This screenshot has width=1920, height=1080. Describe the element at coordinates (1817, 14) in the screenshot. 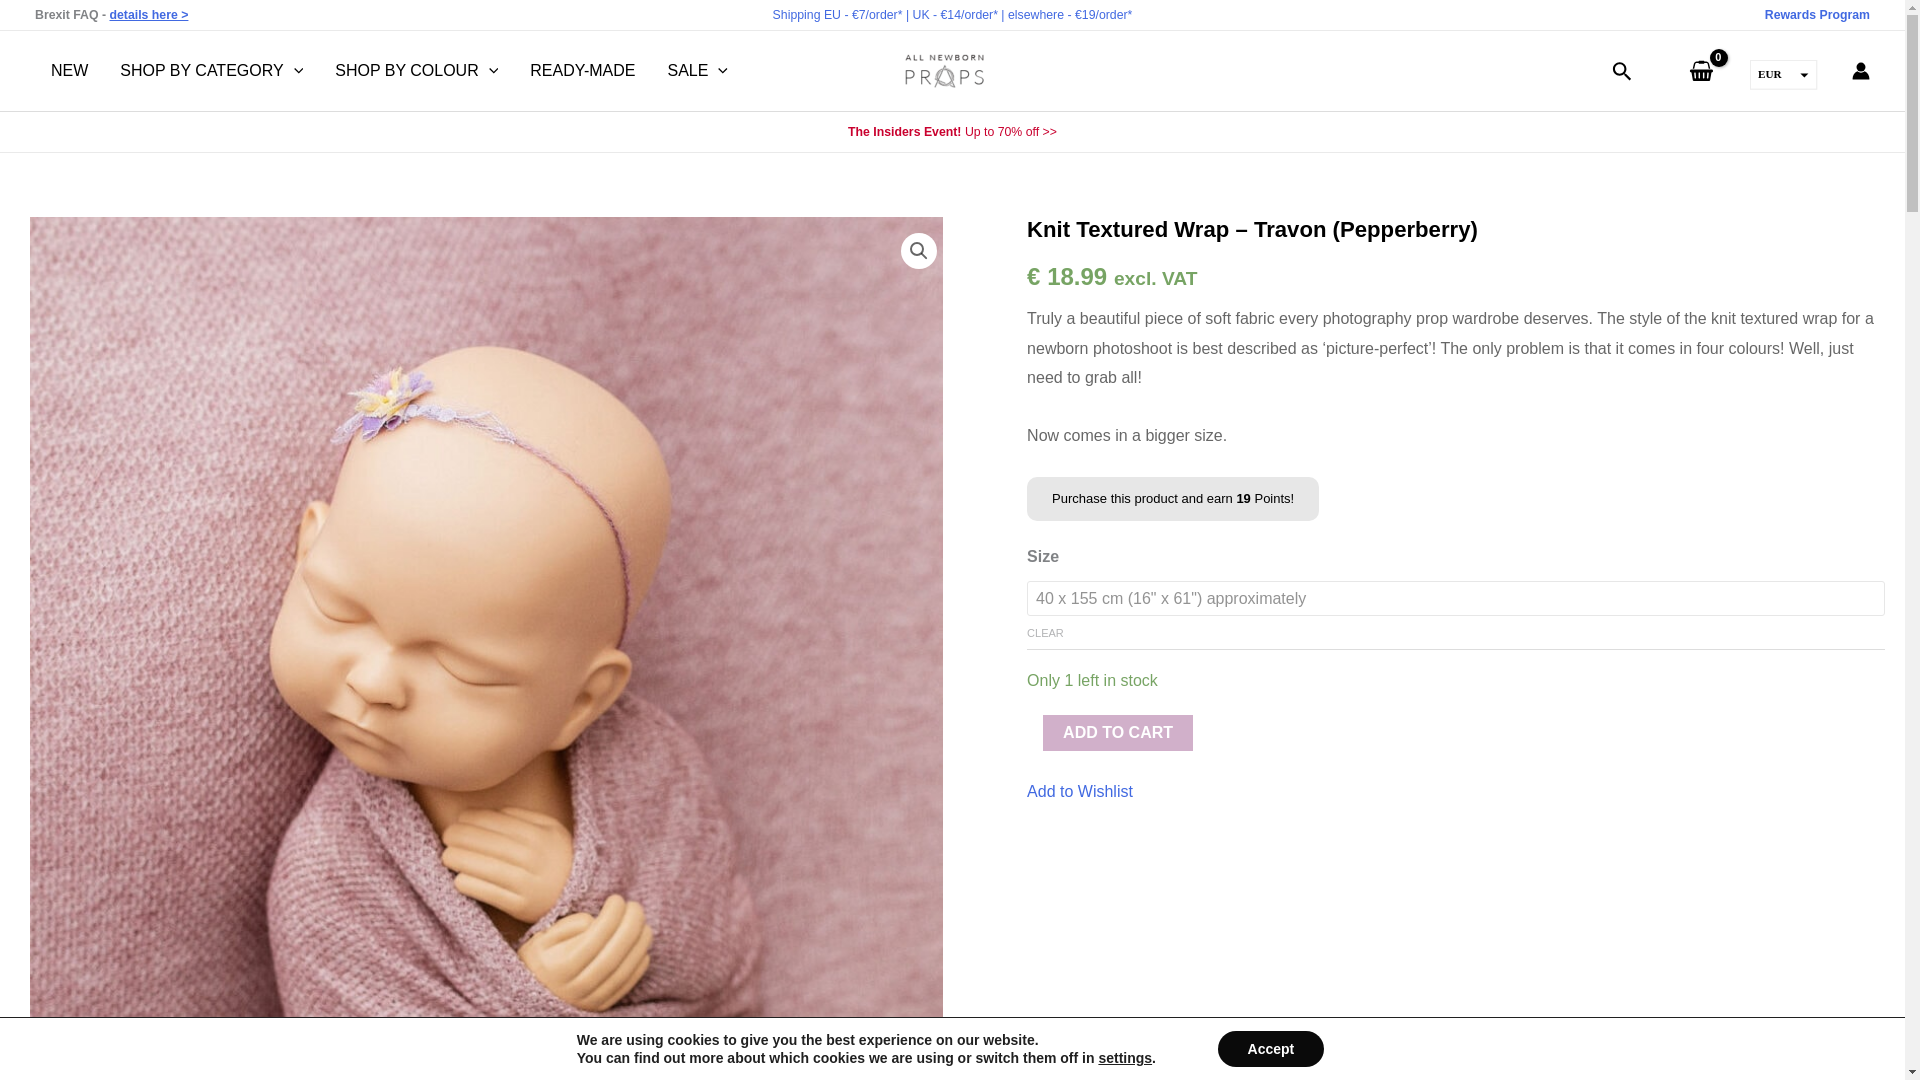

I see `Rewards Program` at that location.